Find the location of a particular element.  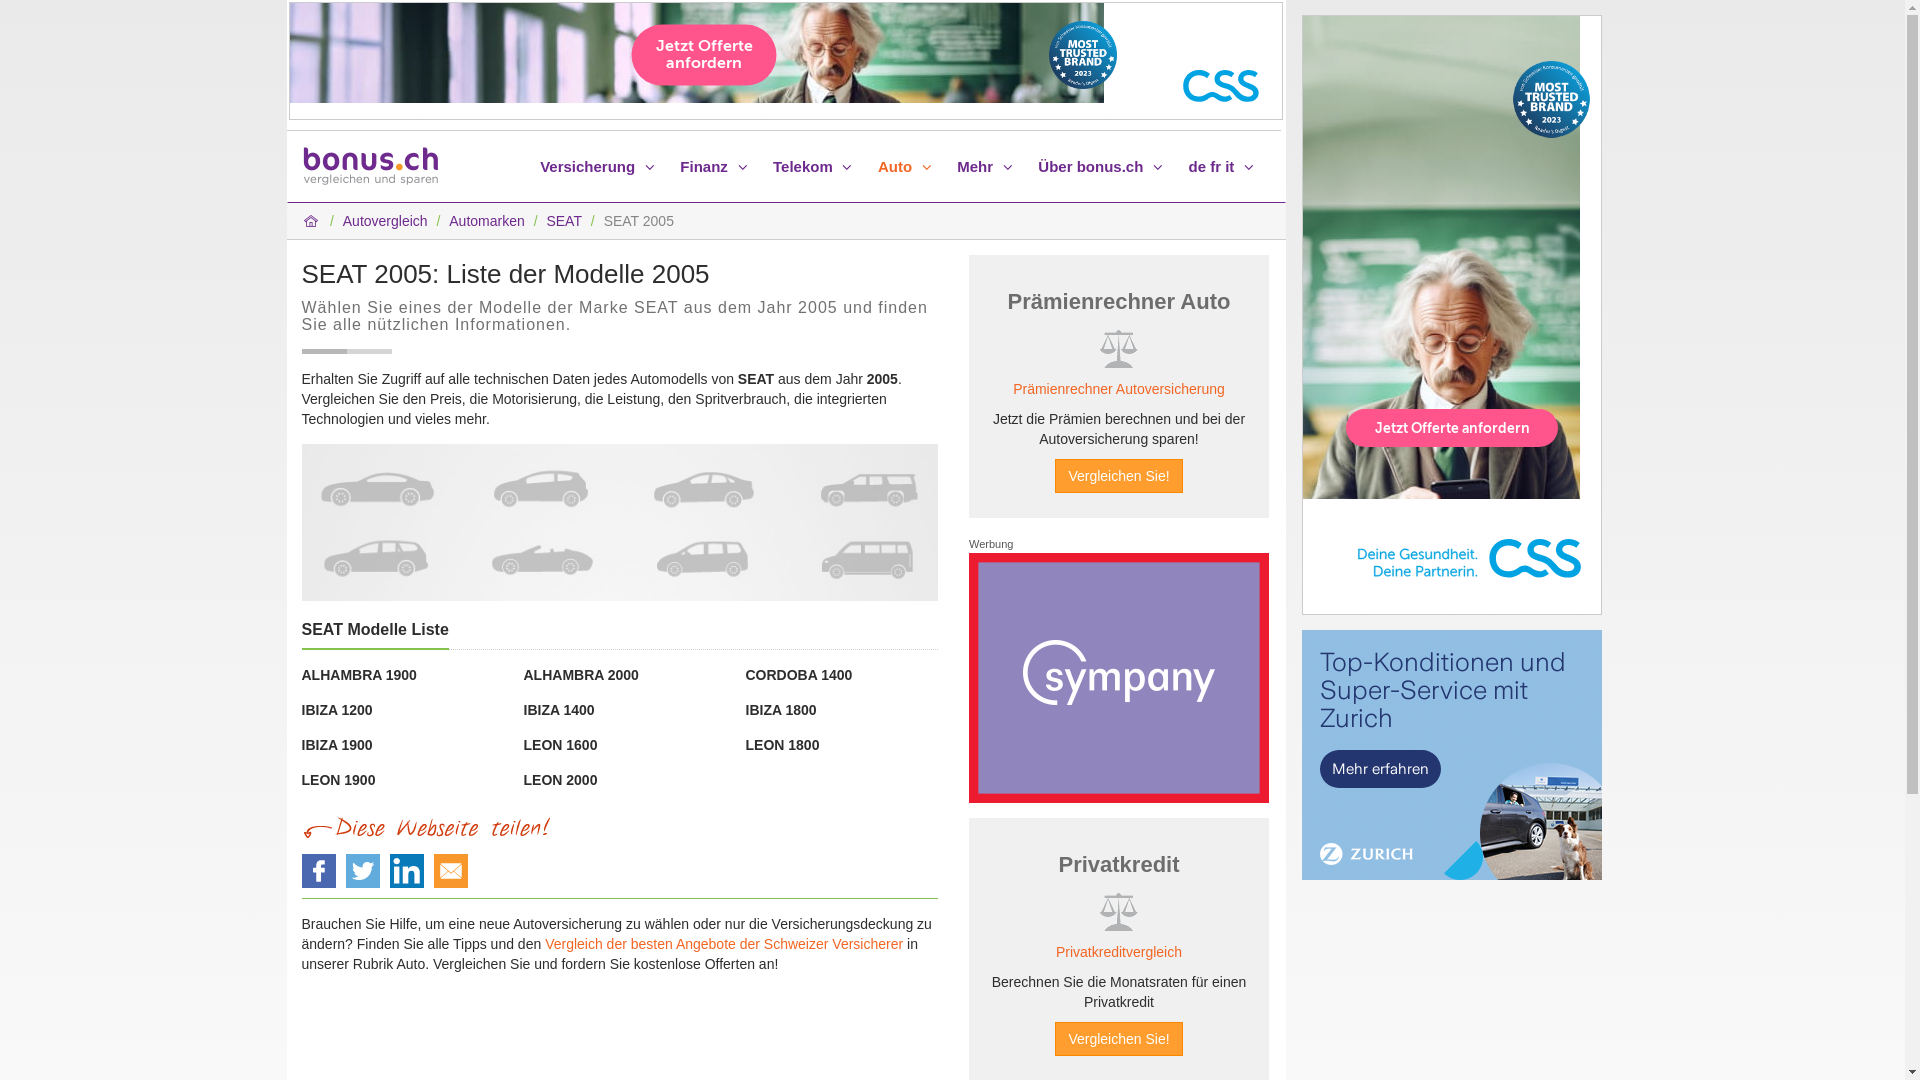

Telekom is located at coordinates (816, 167).